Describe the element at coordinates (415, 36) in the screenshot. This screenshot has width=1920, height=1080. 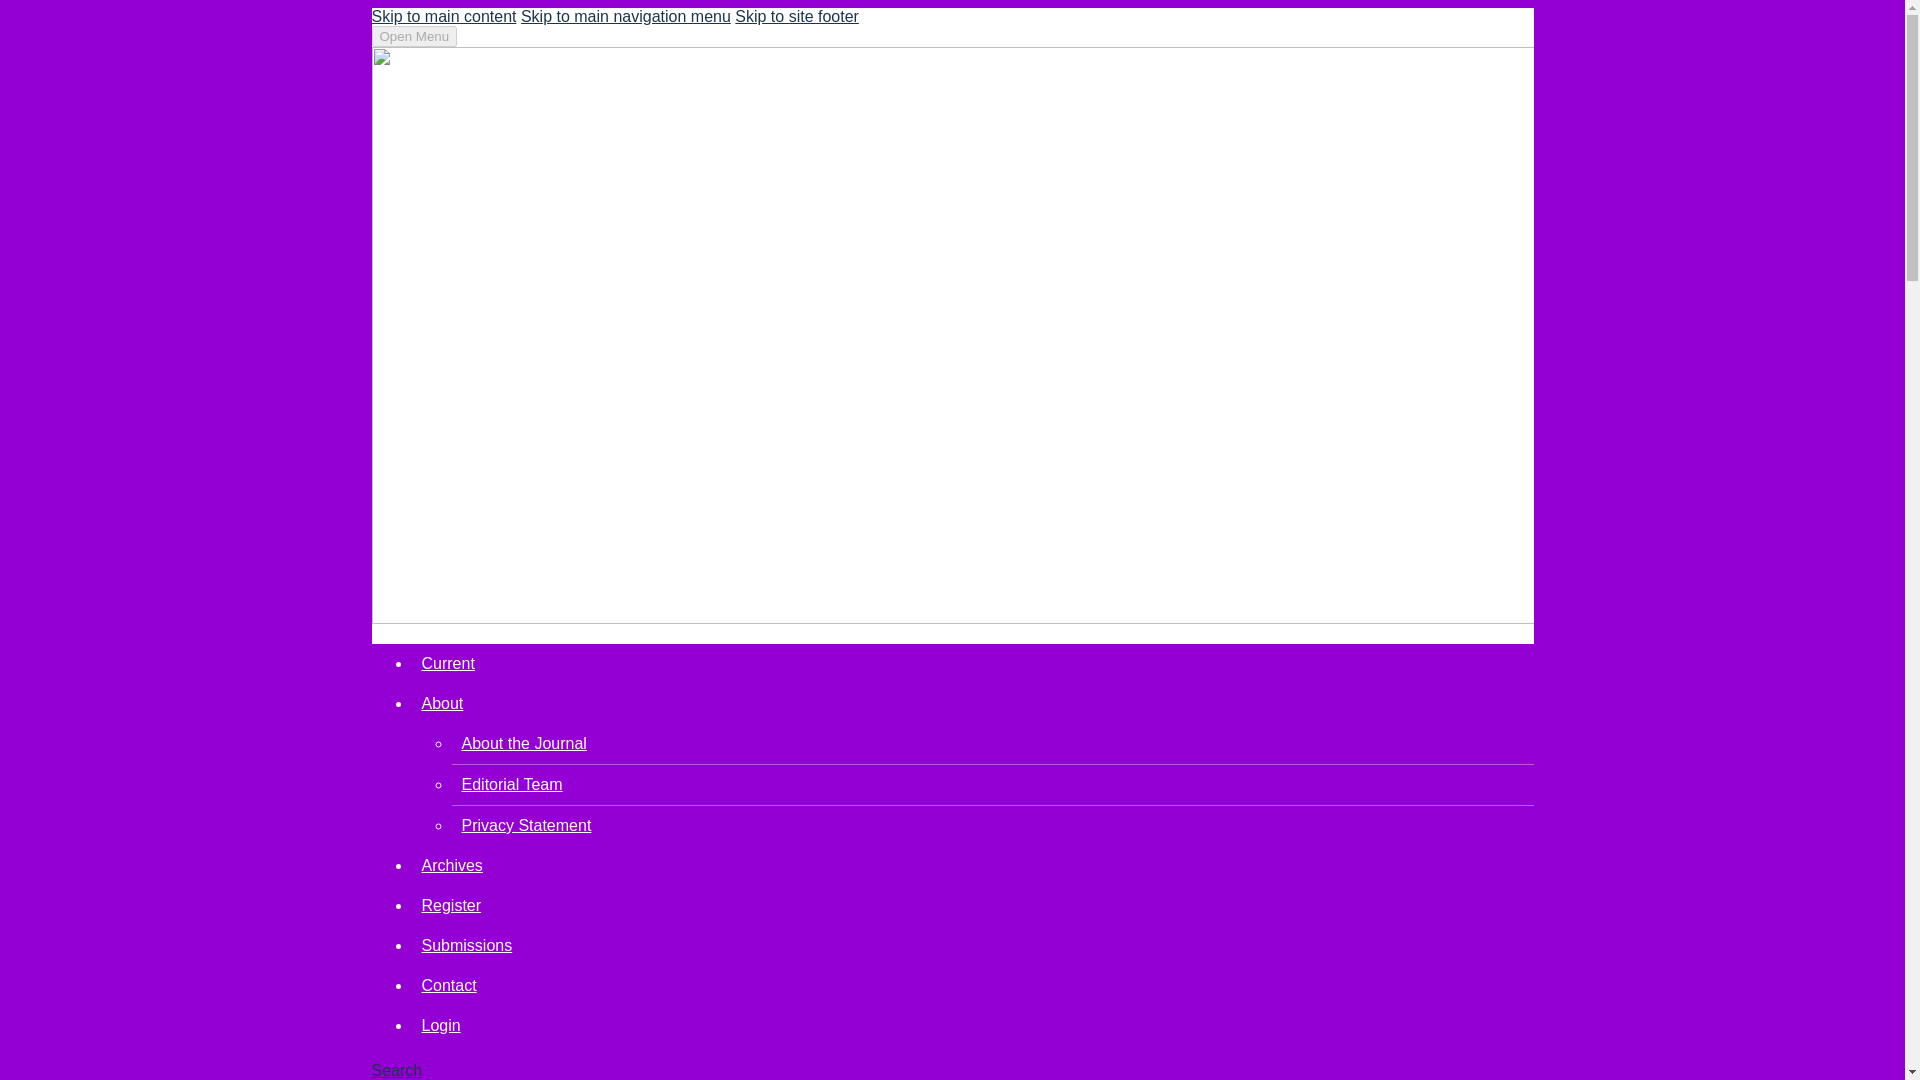
I see `Open Menu` at that location.